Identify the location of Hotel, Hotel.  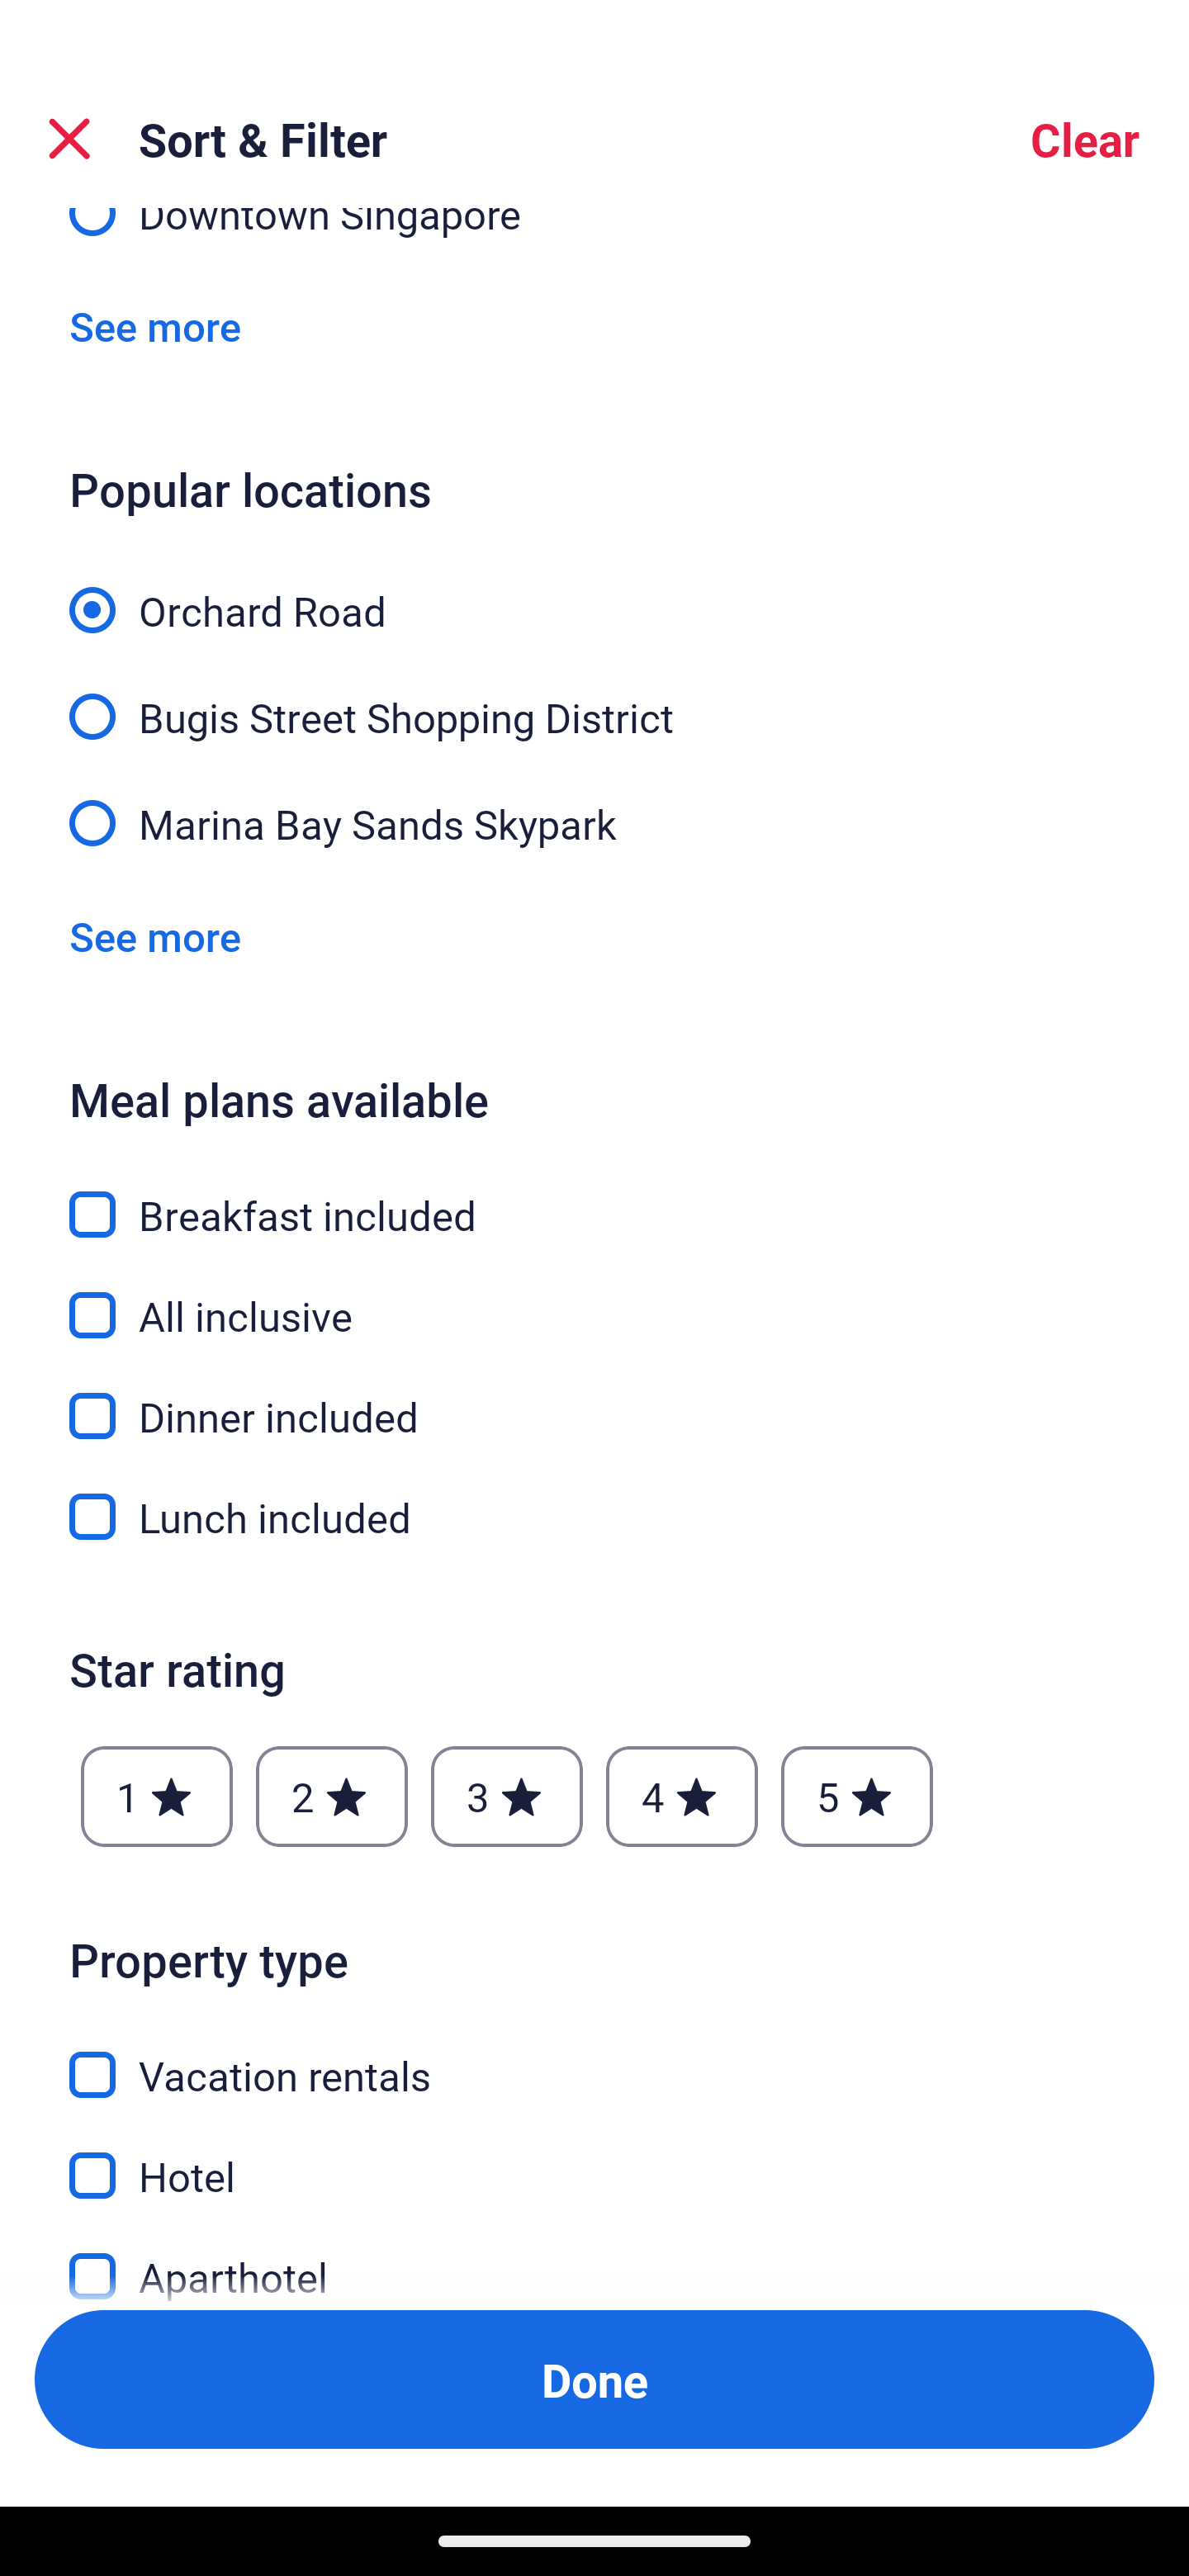
(594, 2157).